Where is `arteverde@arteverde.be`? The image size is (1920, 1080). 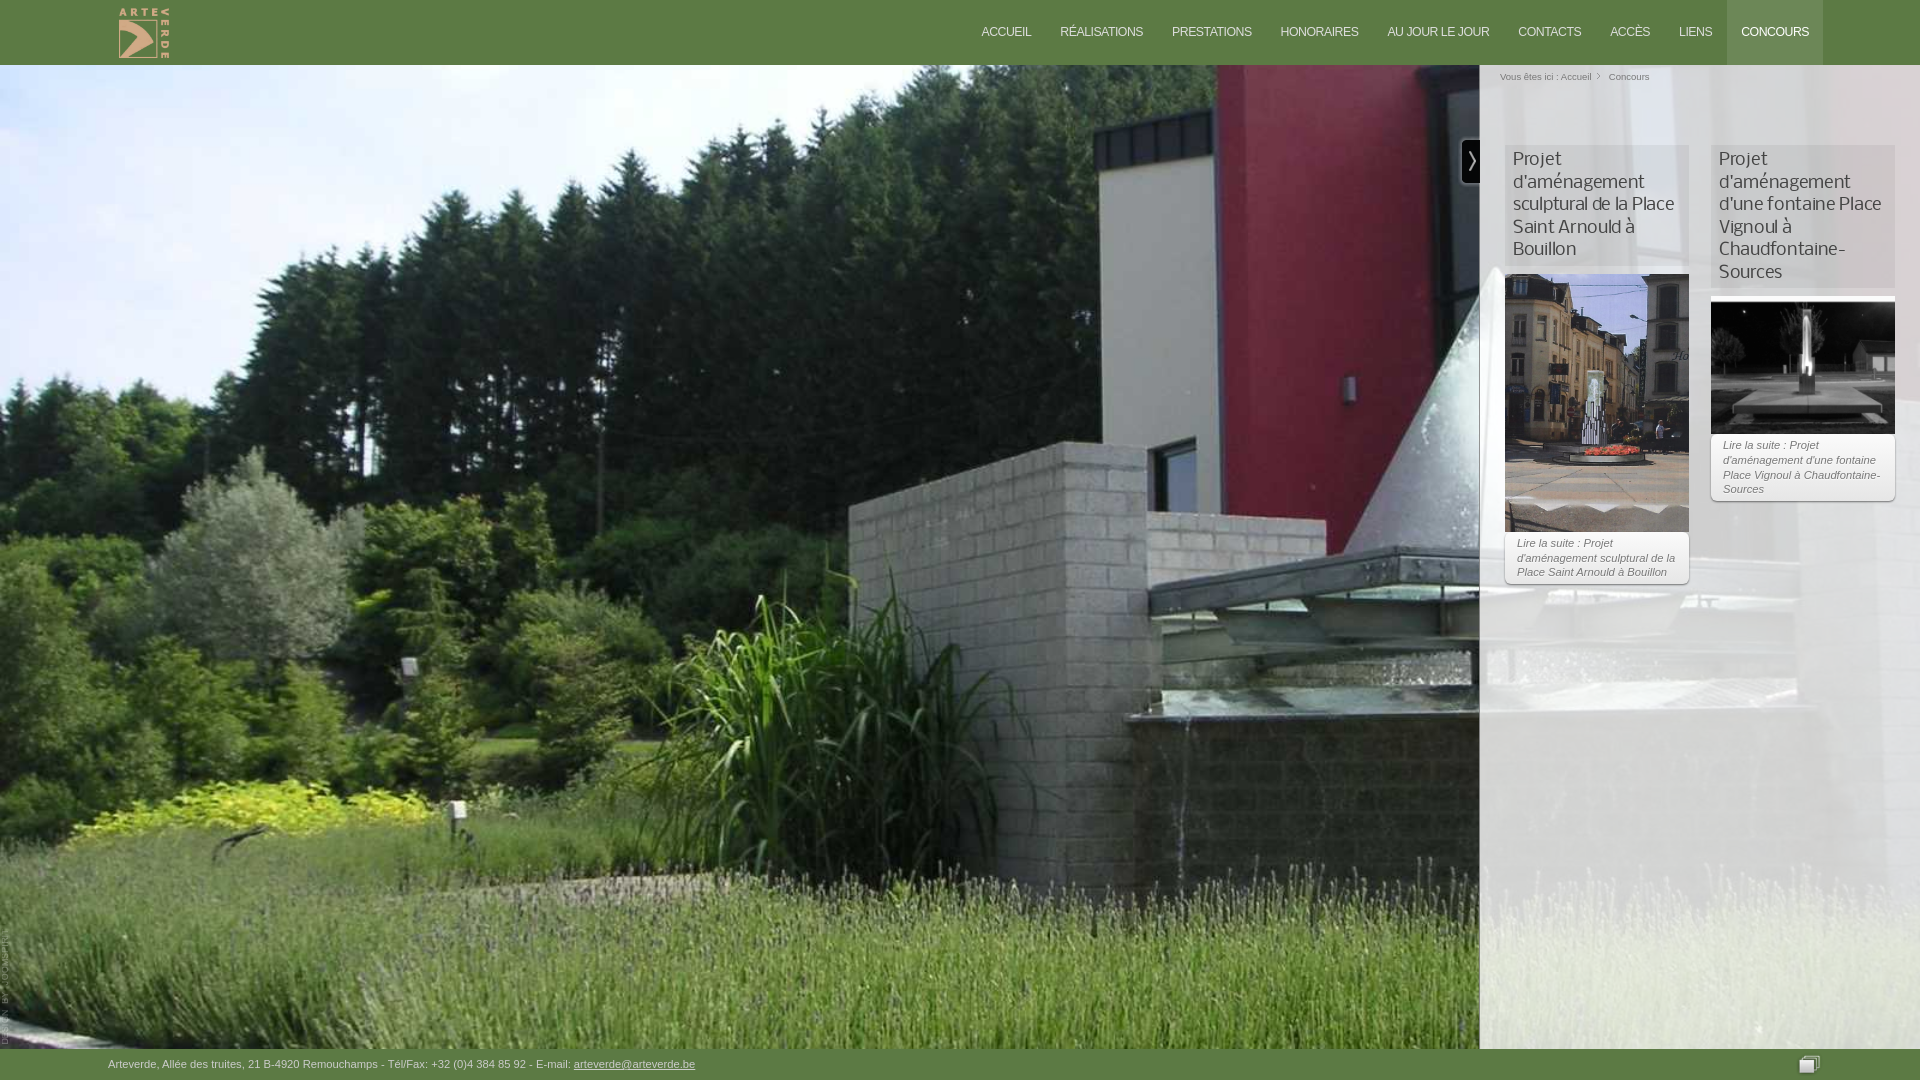 arteverde@arteverde.be is located at coordinates (634, 1064).